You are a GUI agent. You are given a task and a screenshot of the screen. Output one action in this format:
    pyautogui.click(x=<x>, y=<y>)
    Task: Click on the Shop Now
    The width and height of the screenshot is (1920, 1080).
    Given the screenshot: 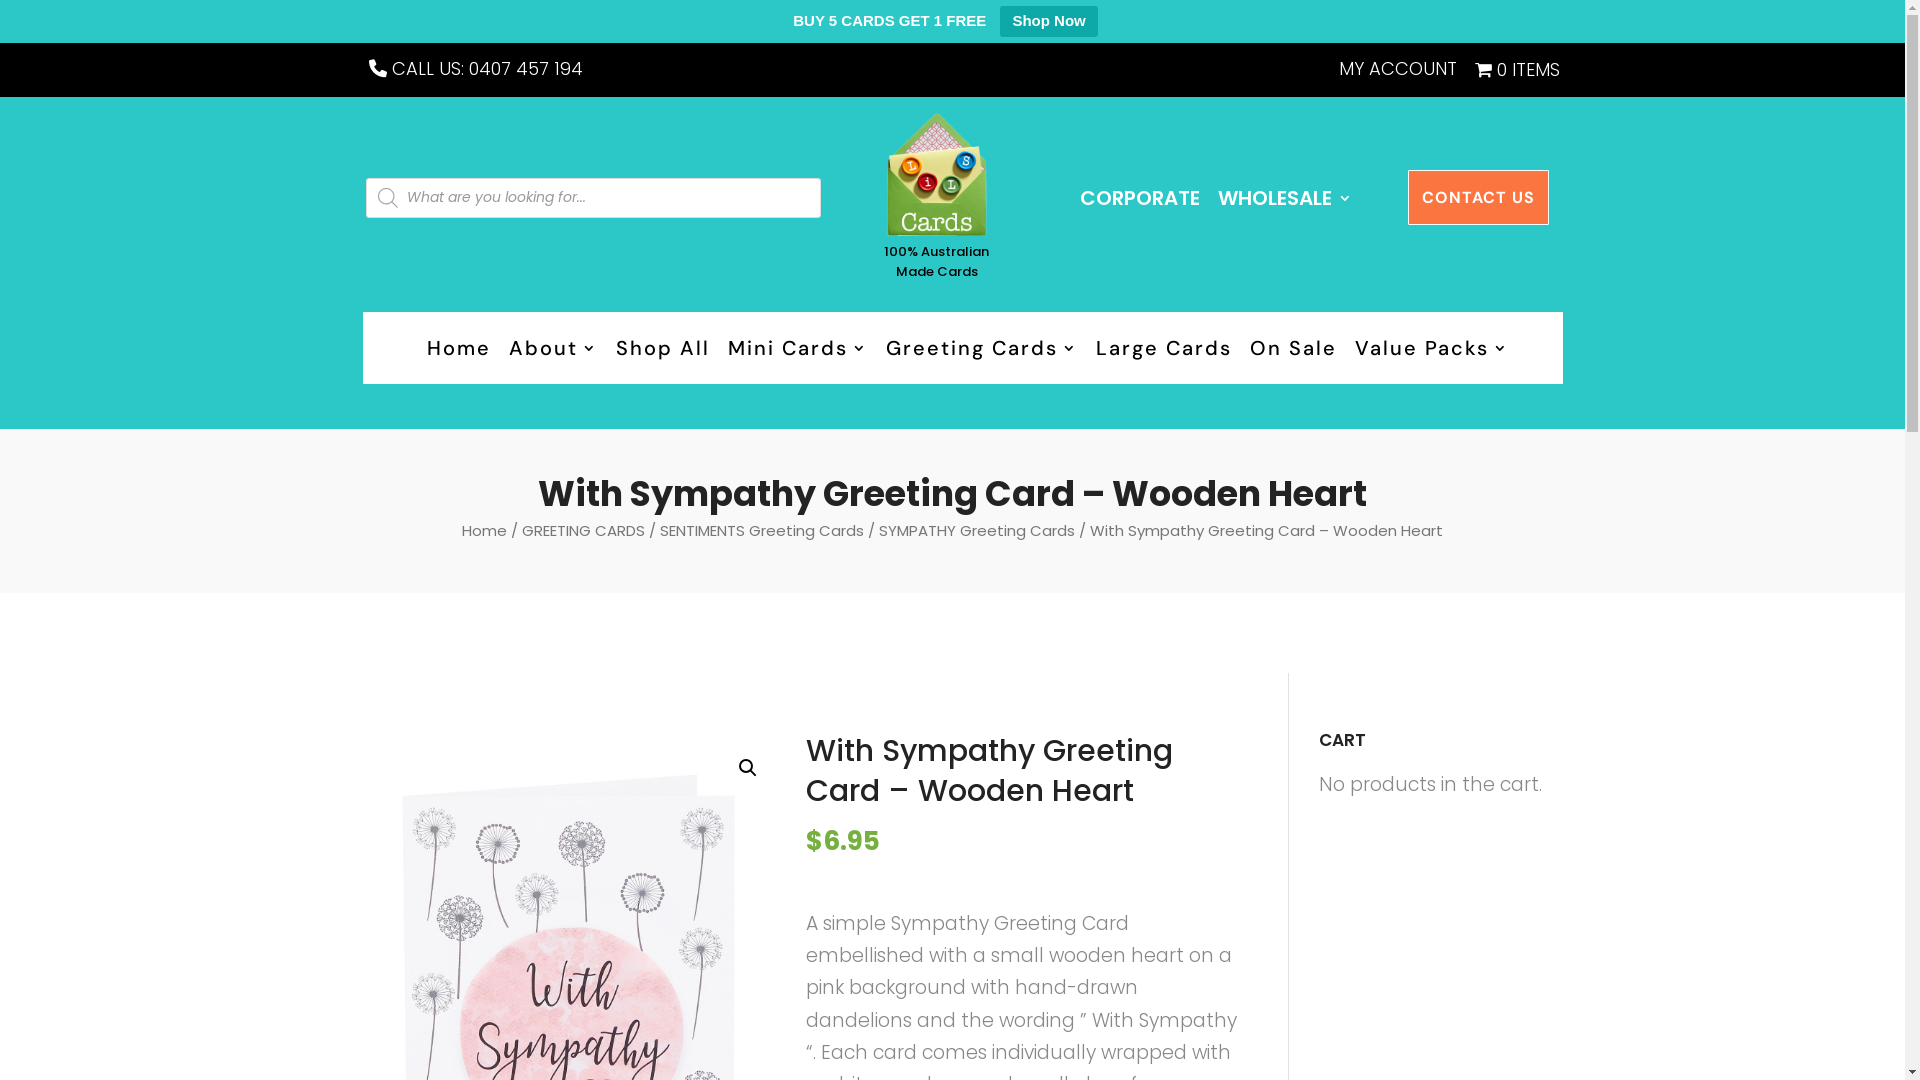 What is the action you would take?
    pyautogui.click(x=1048, y=22)
    